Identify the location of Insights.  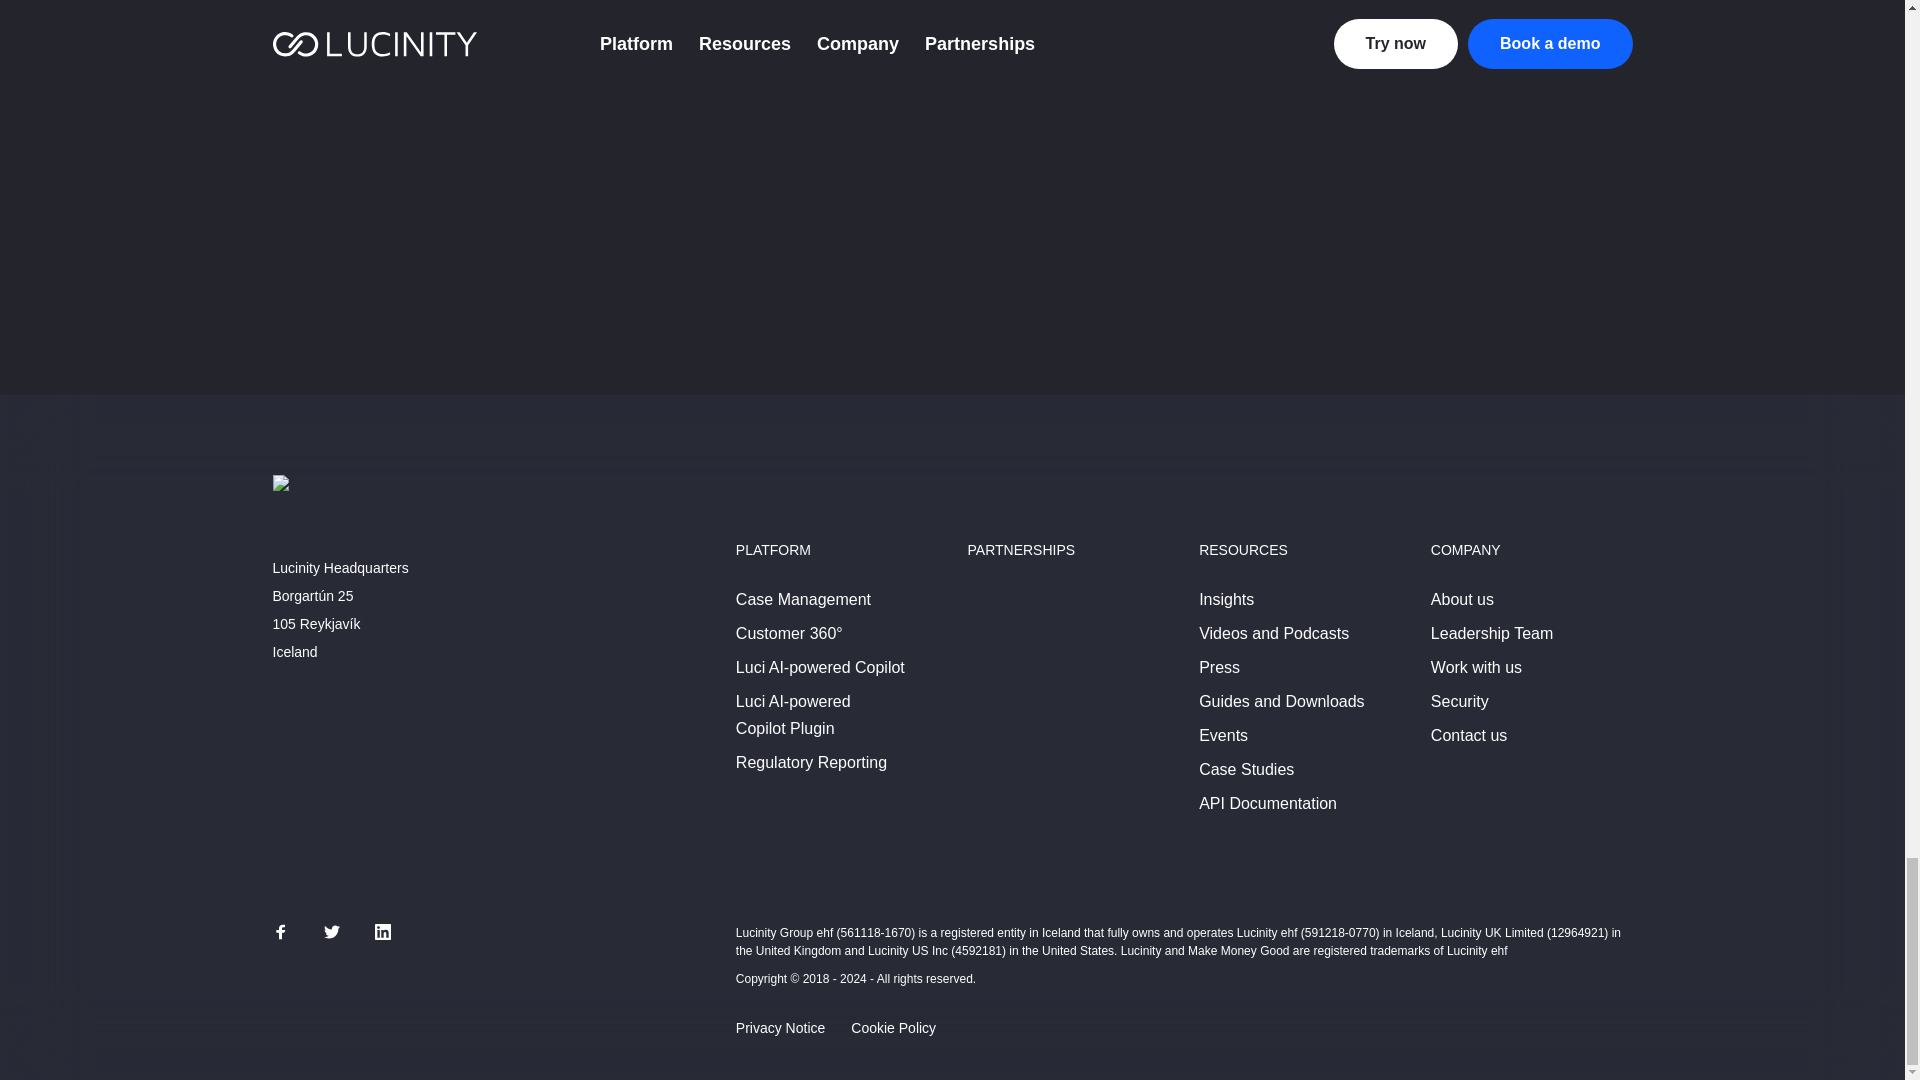
(1226, 600).